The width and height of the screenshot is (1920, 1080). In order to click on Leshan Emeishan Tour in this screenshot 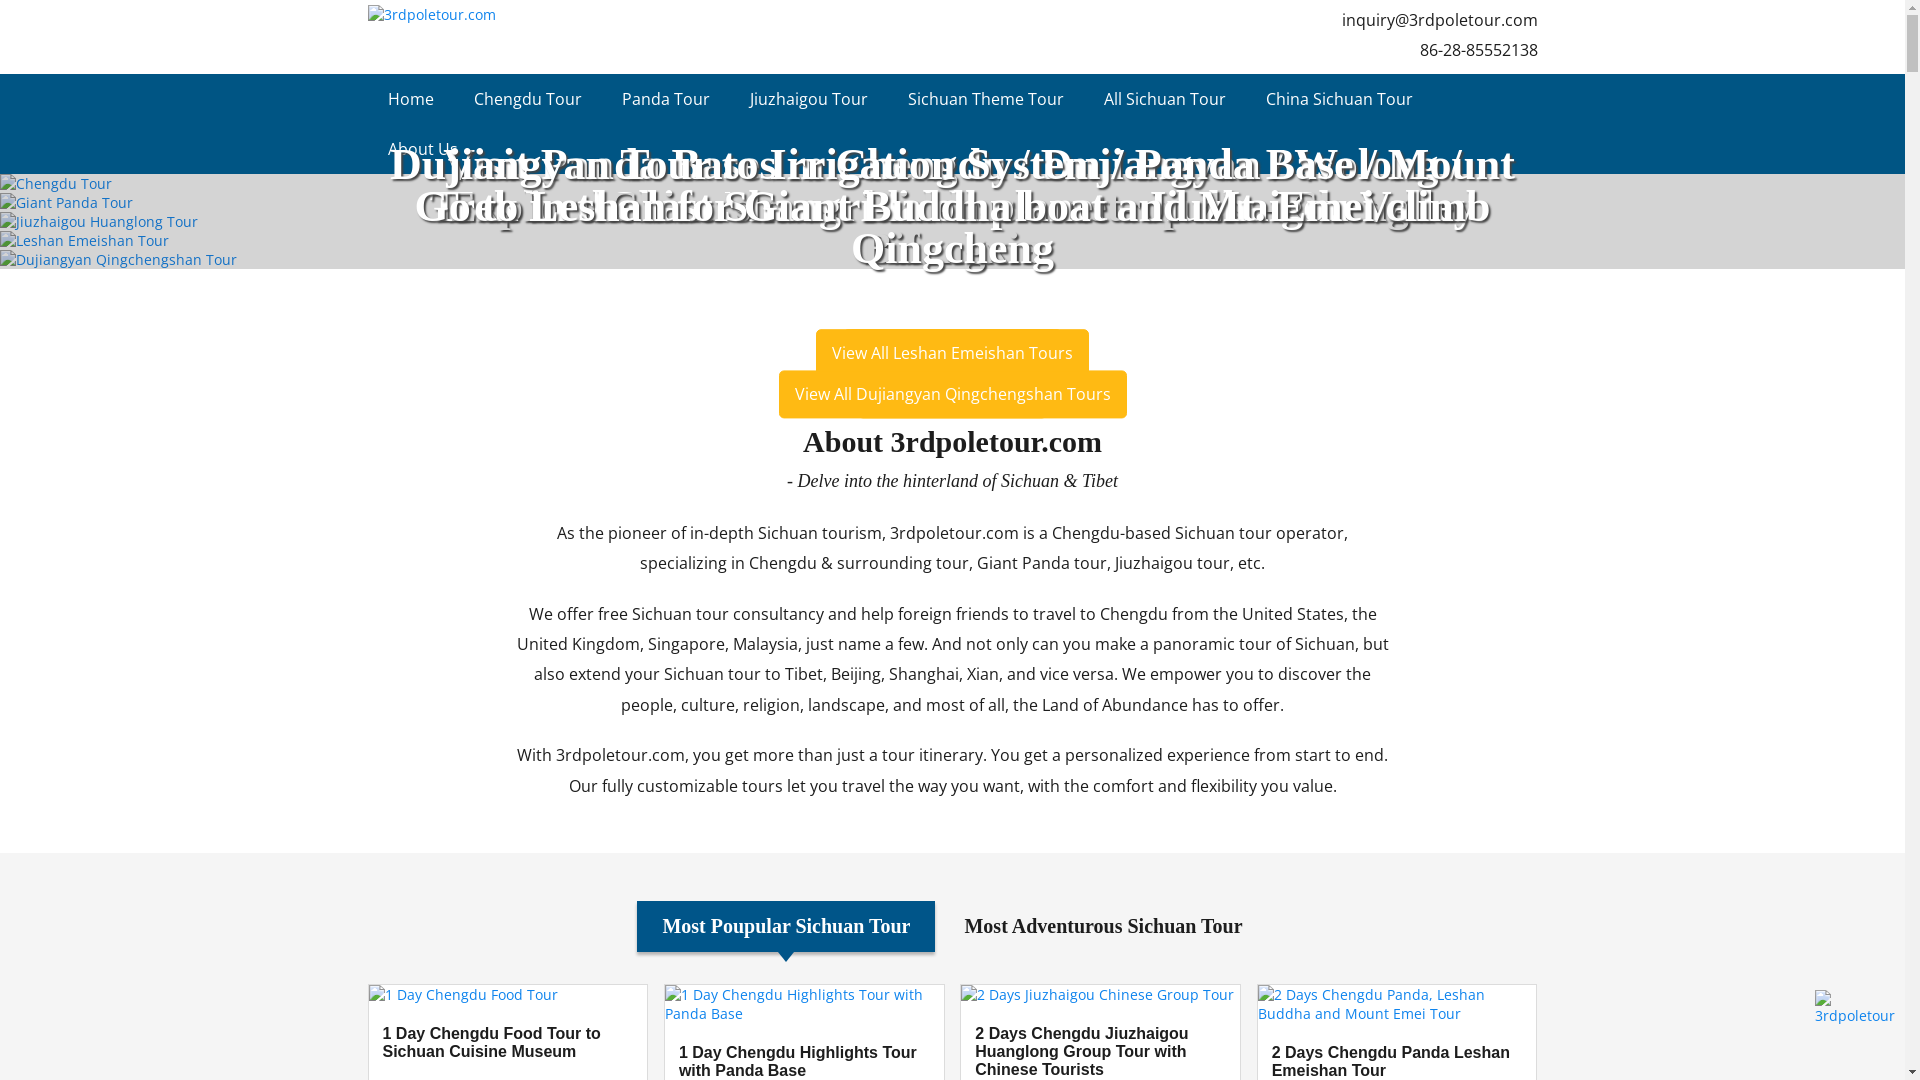, I will do `click(952, 240)`.